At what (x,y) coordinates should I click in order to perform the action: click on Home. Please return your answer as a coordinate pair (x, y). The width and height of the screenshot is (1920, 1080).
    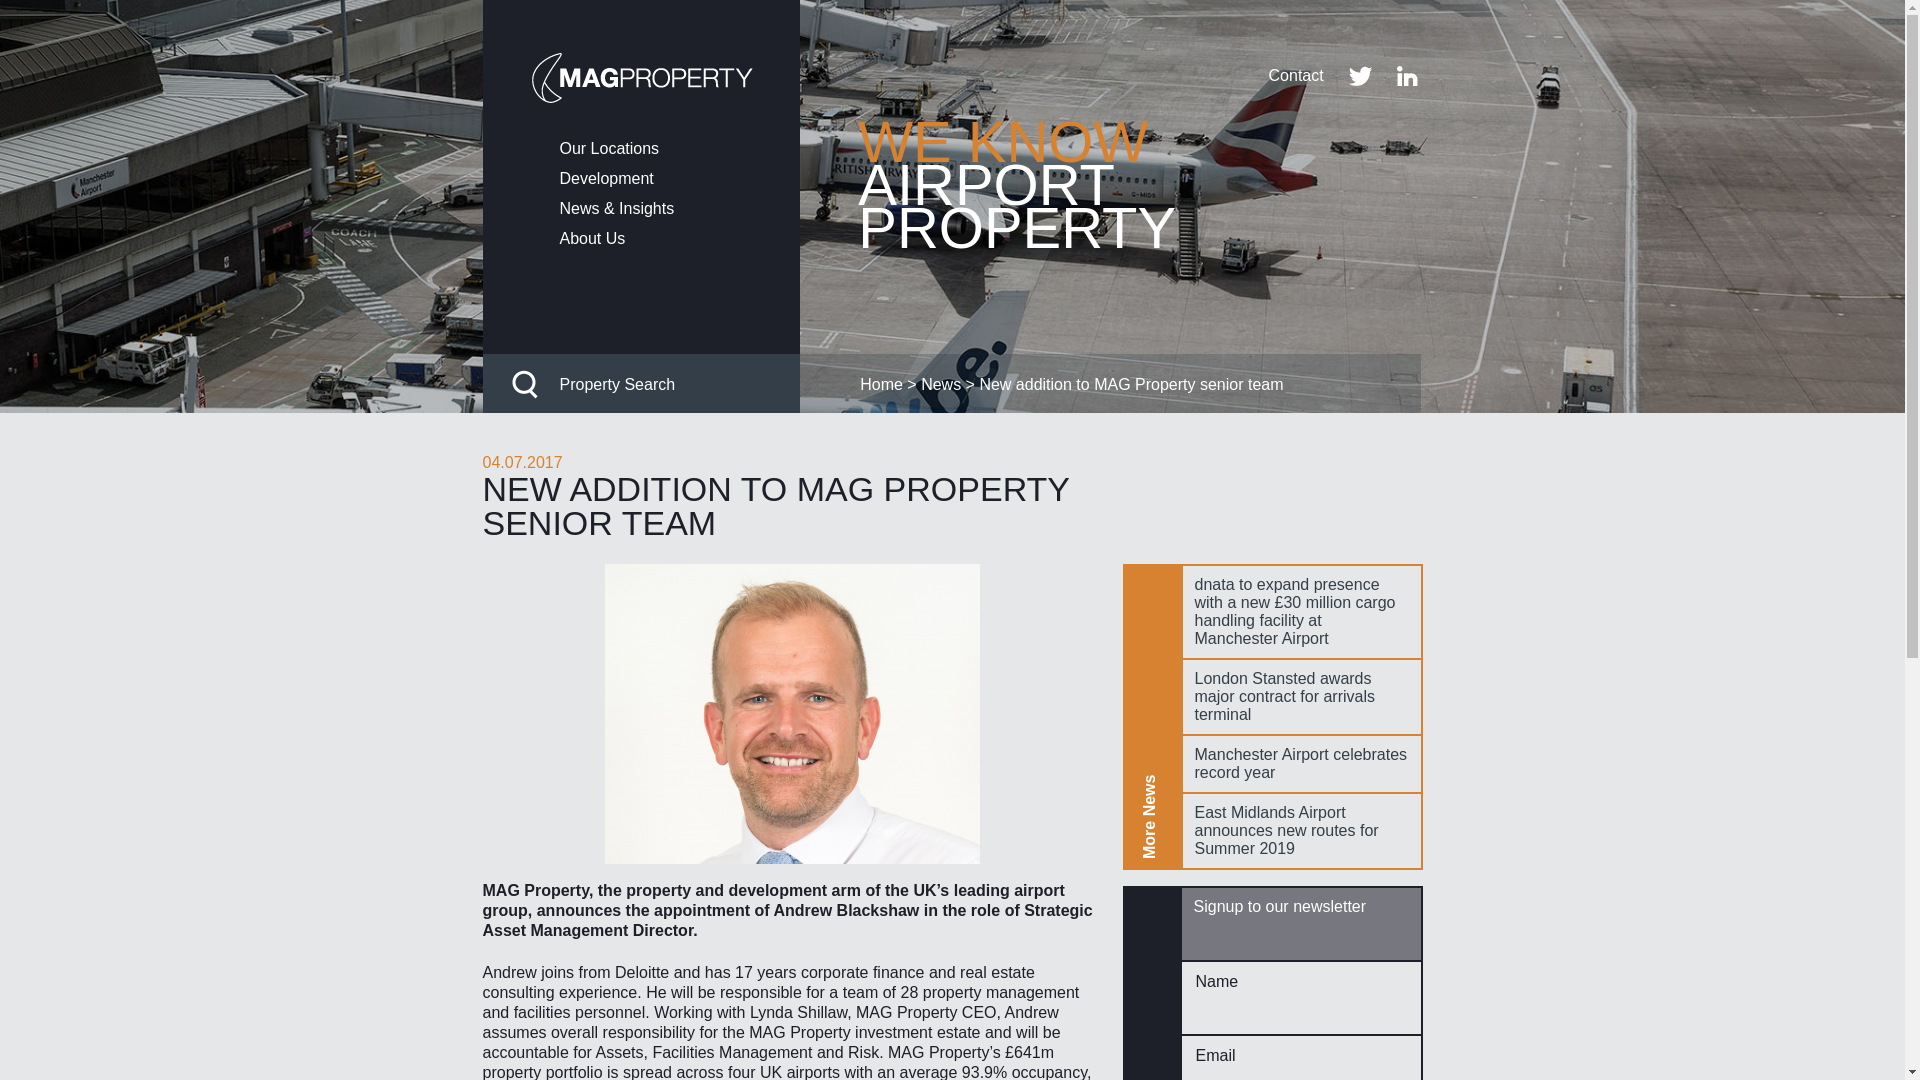
    Looking at the image, I should click on (881, 384).